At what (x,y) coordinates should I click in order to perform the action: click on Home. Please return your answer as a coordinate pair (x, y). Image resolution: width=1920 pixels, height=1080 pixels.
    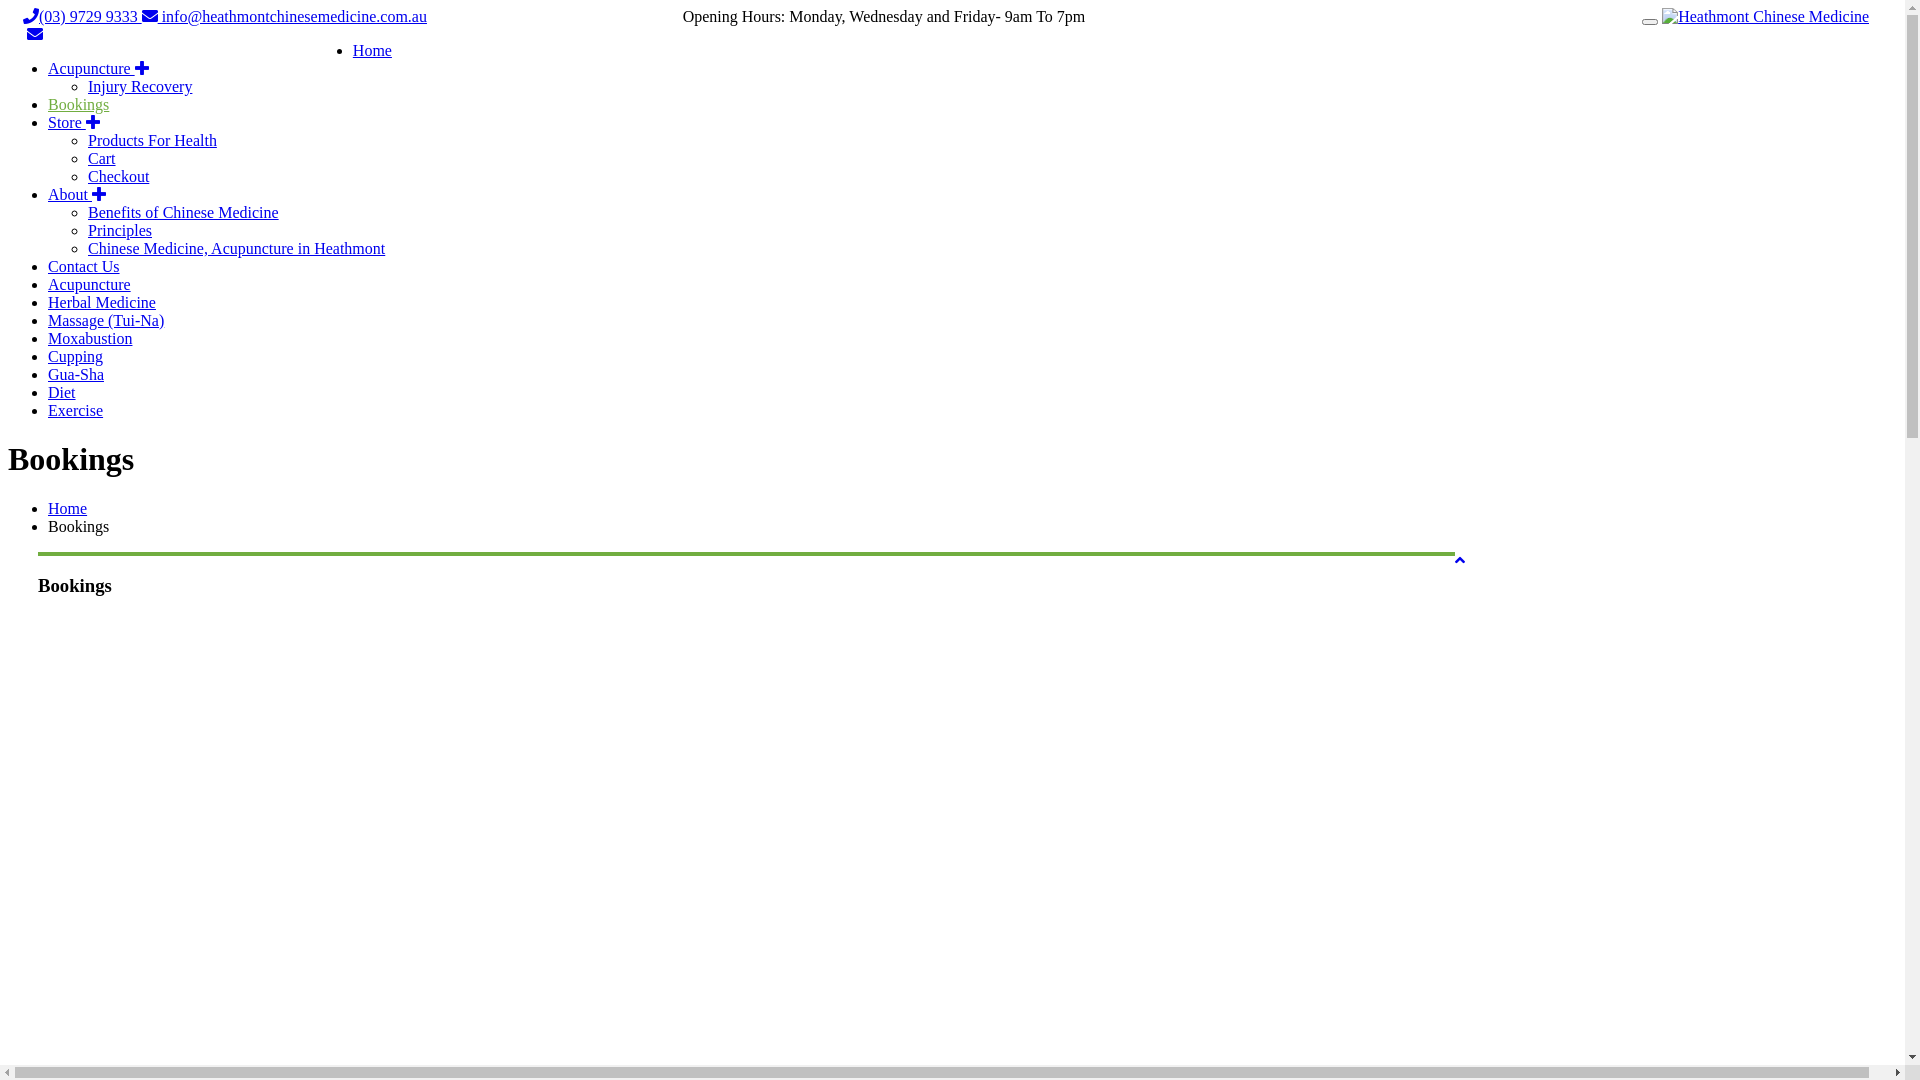
    Looking at the image, I should click on (372, 50).